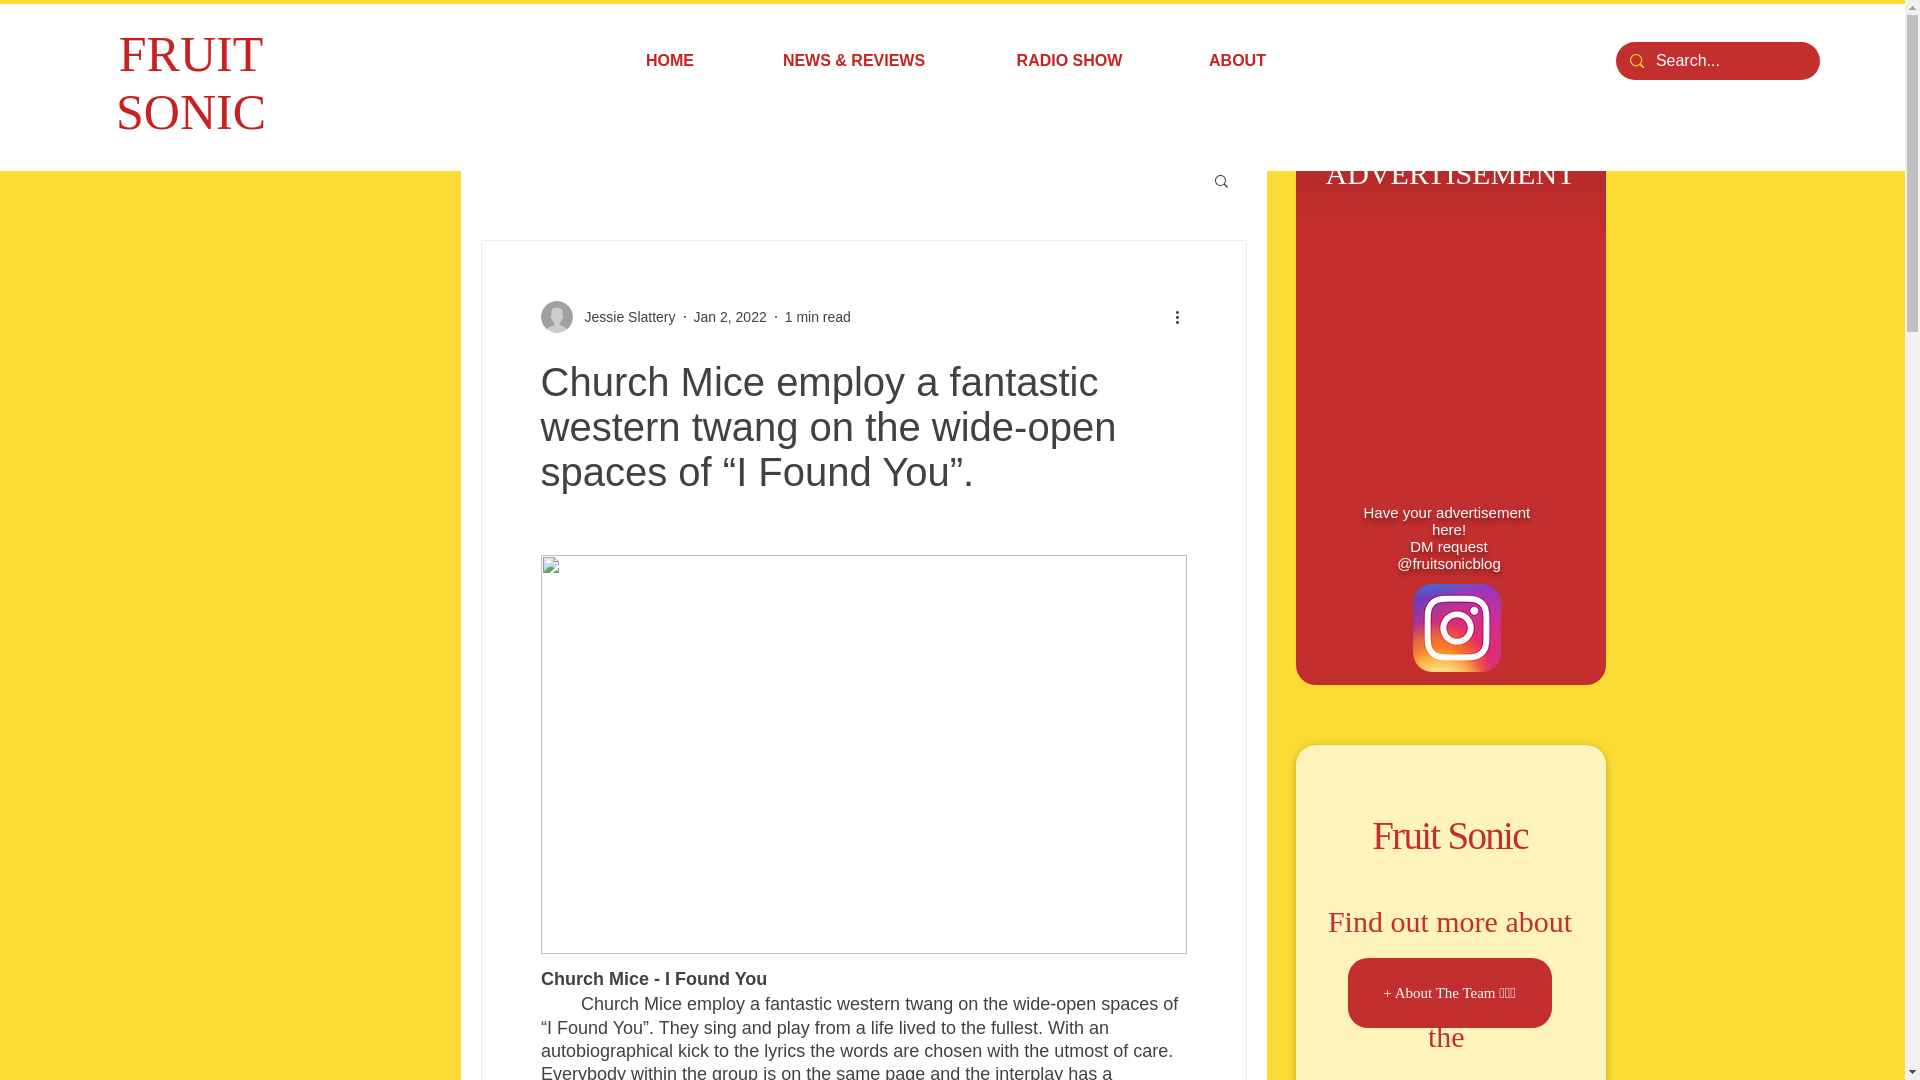 This screenshot has width=1920, height=1080. Describe the element at coordinates (190, 82) in the screenshot. I see `FRUIT SONIC` at that location.